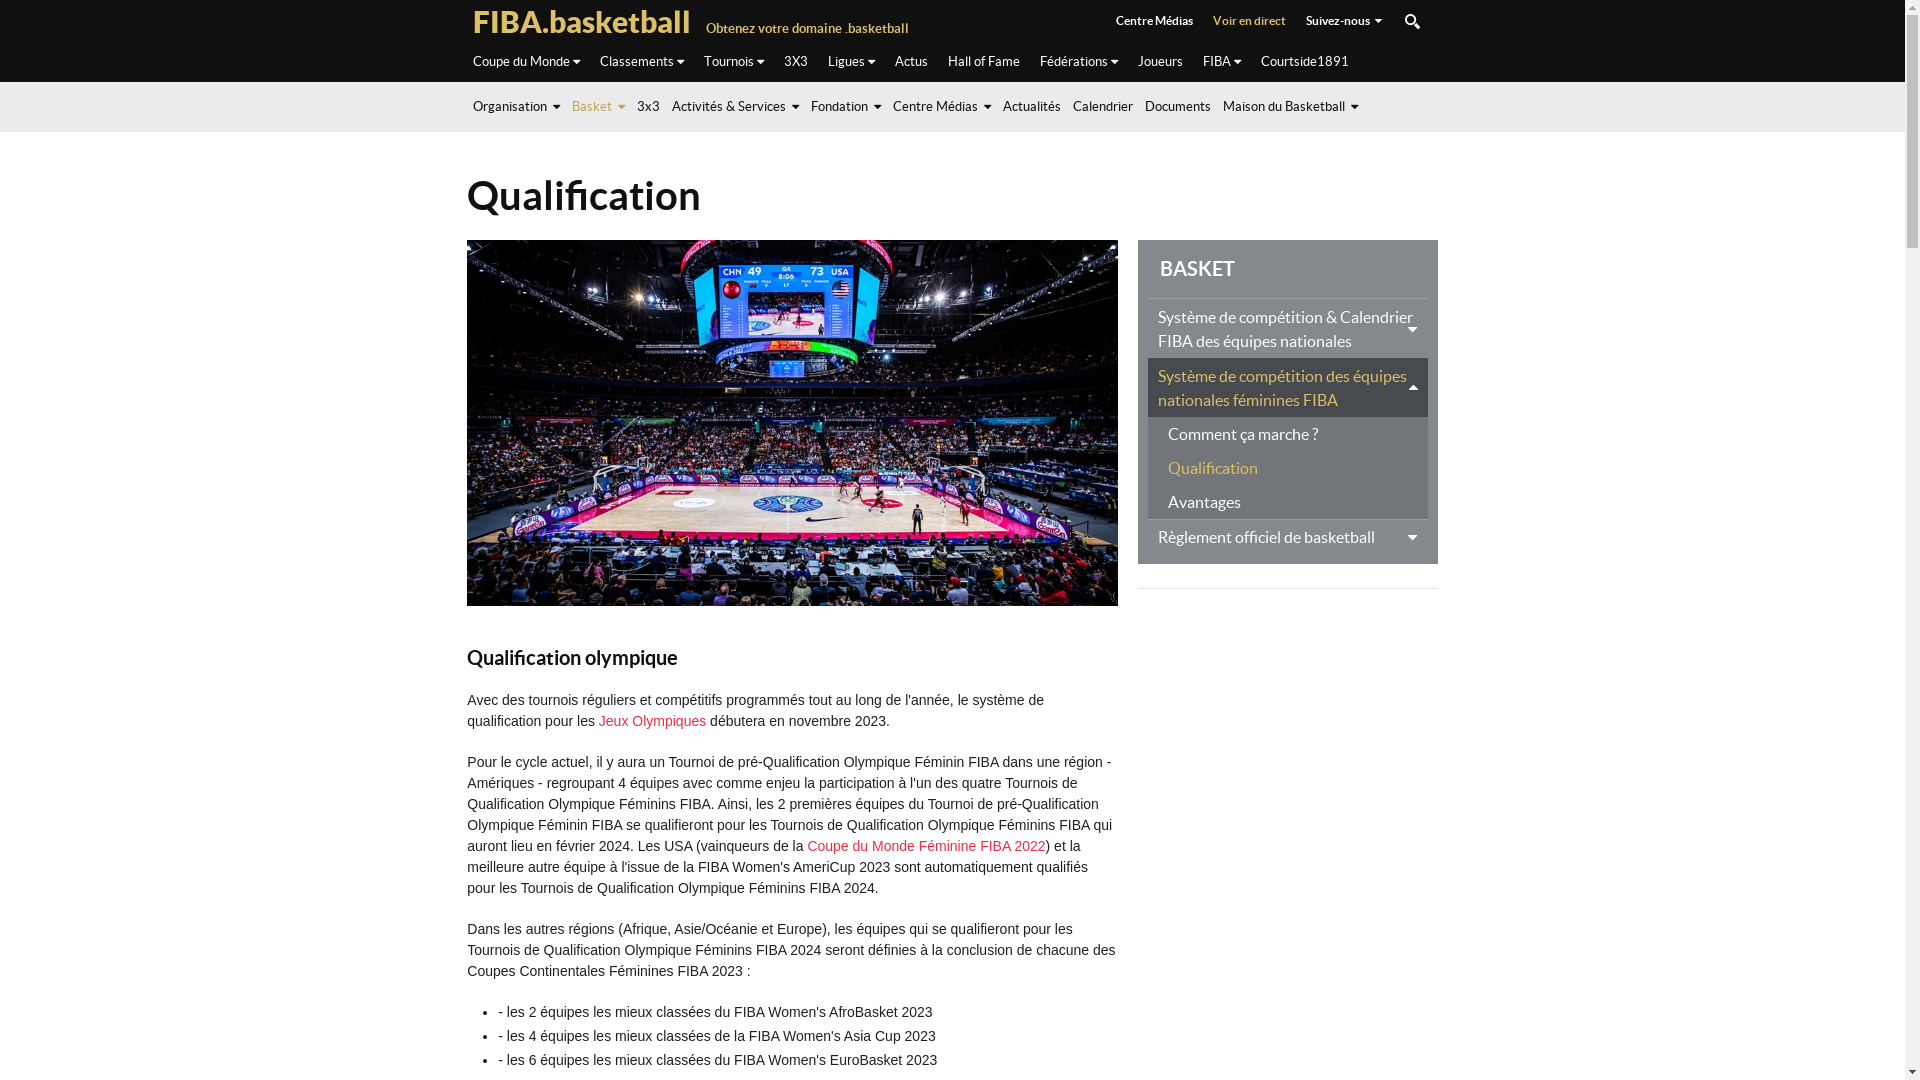  What do you see at coordinates (796, 62) in the screenshot?
I see `3X3` at bounding box center [796, 62].